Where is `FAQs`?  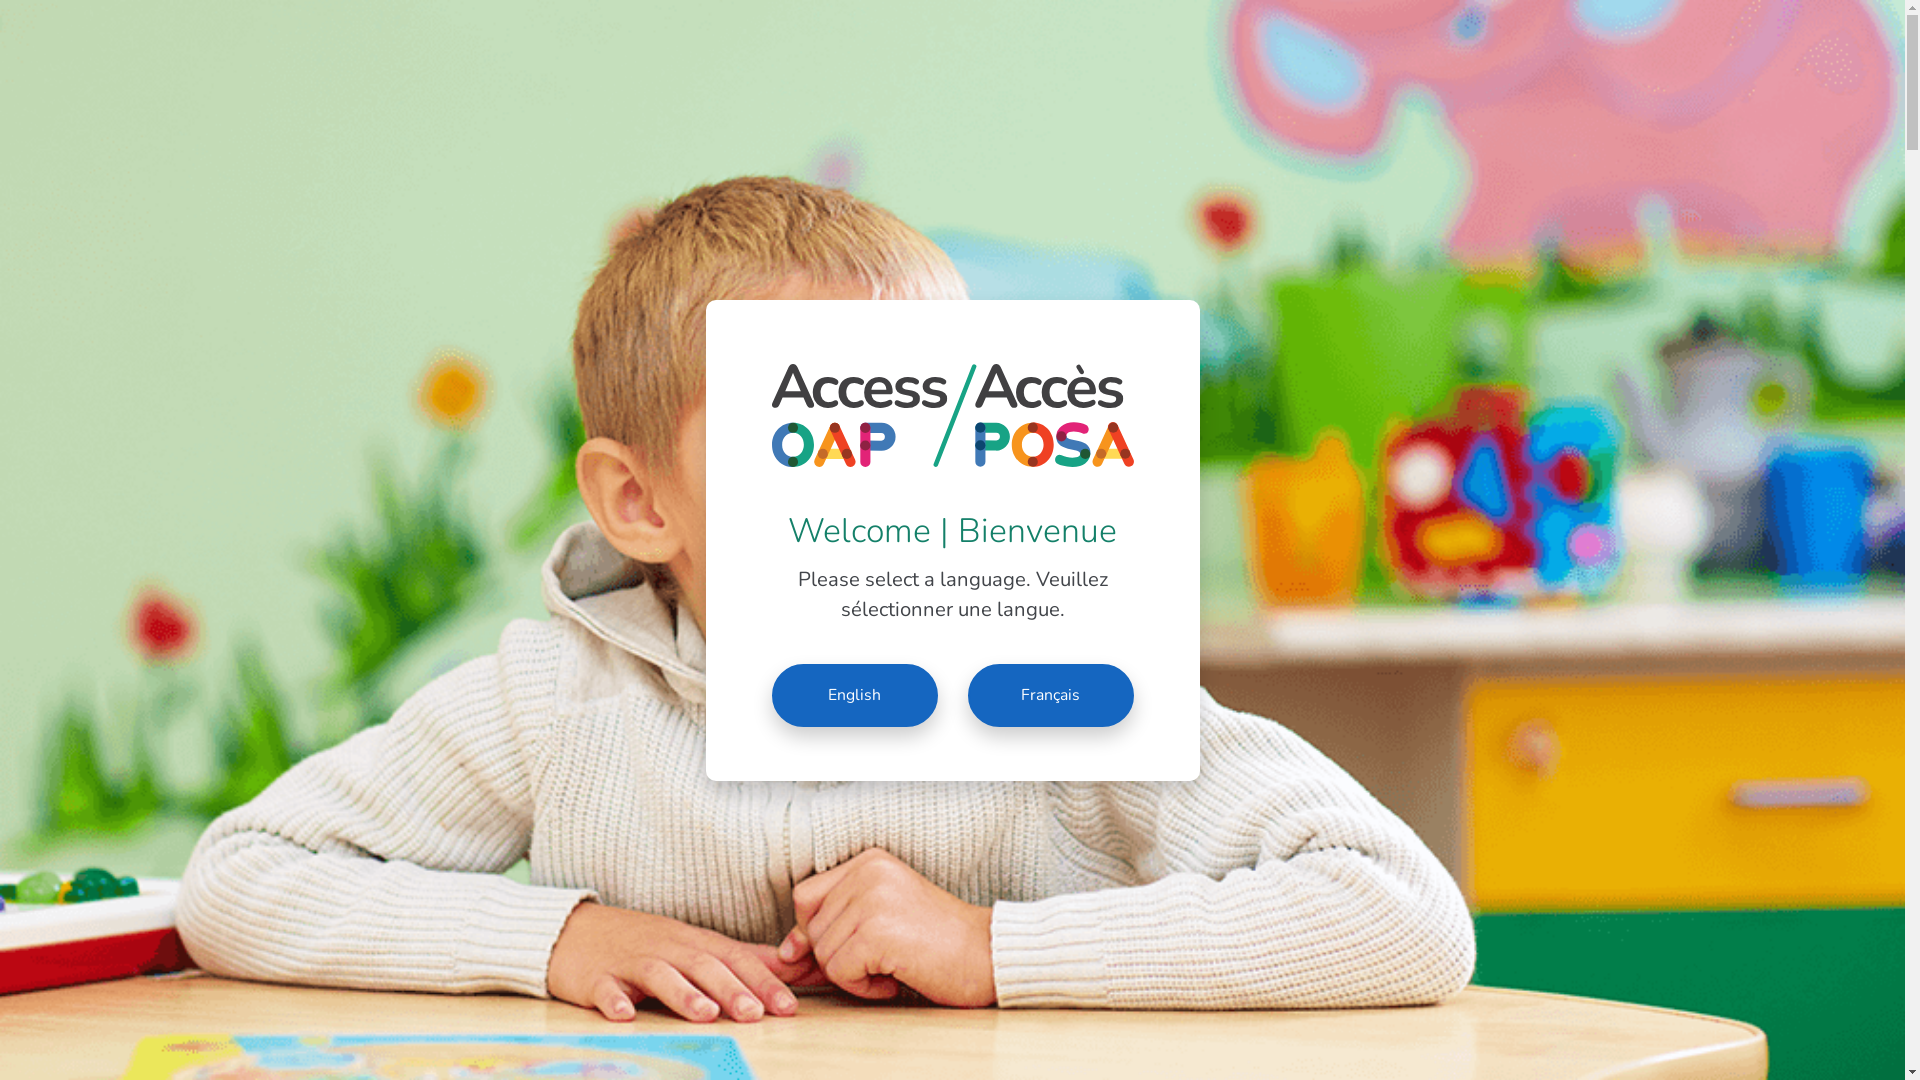 FAQs is located at coordinates (1686, 102).